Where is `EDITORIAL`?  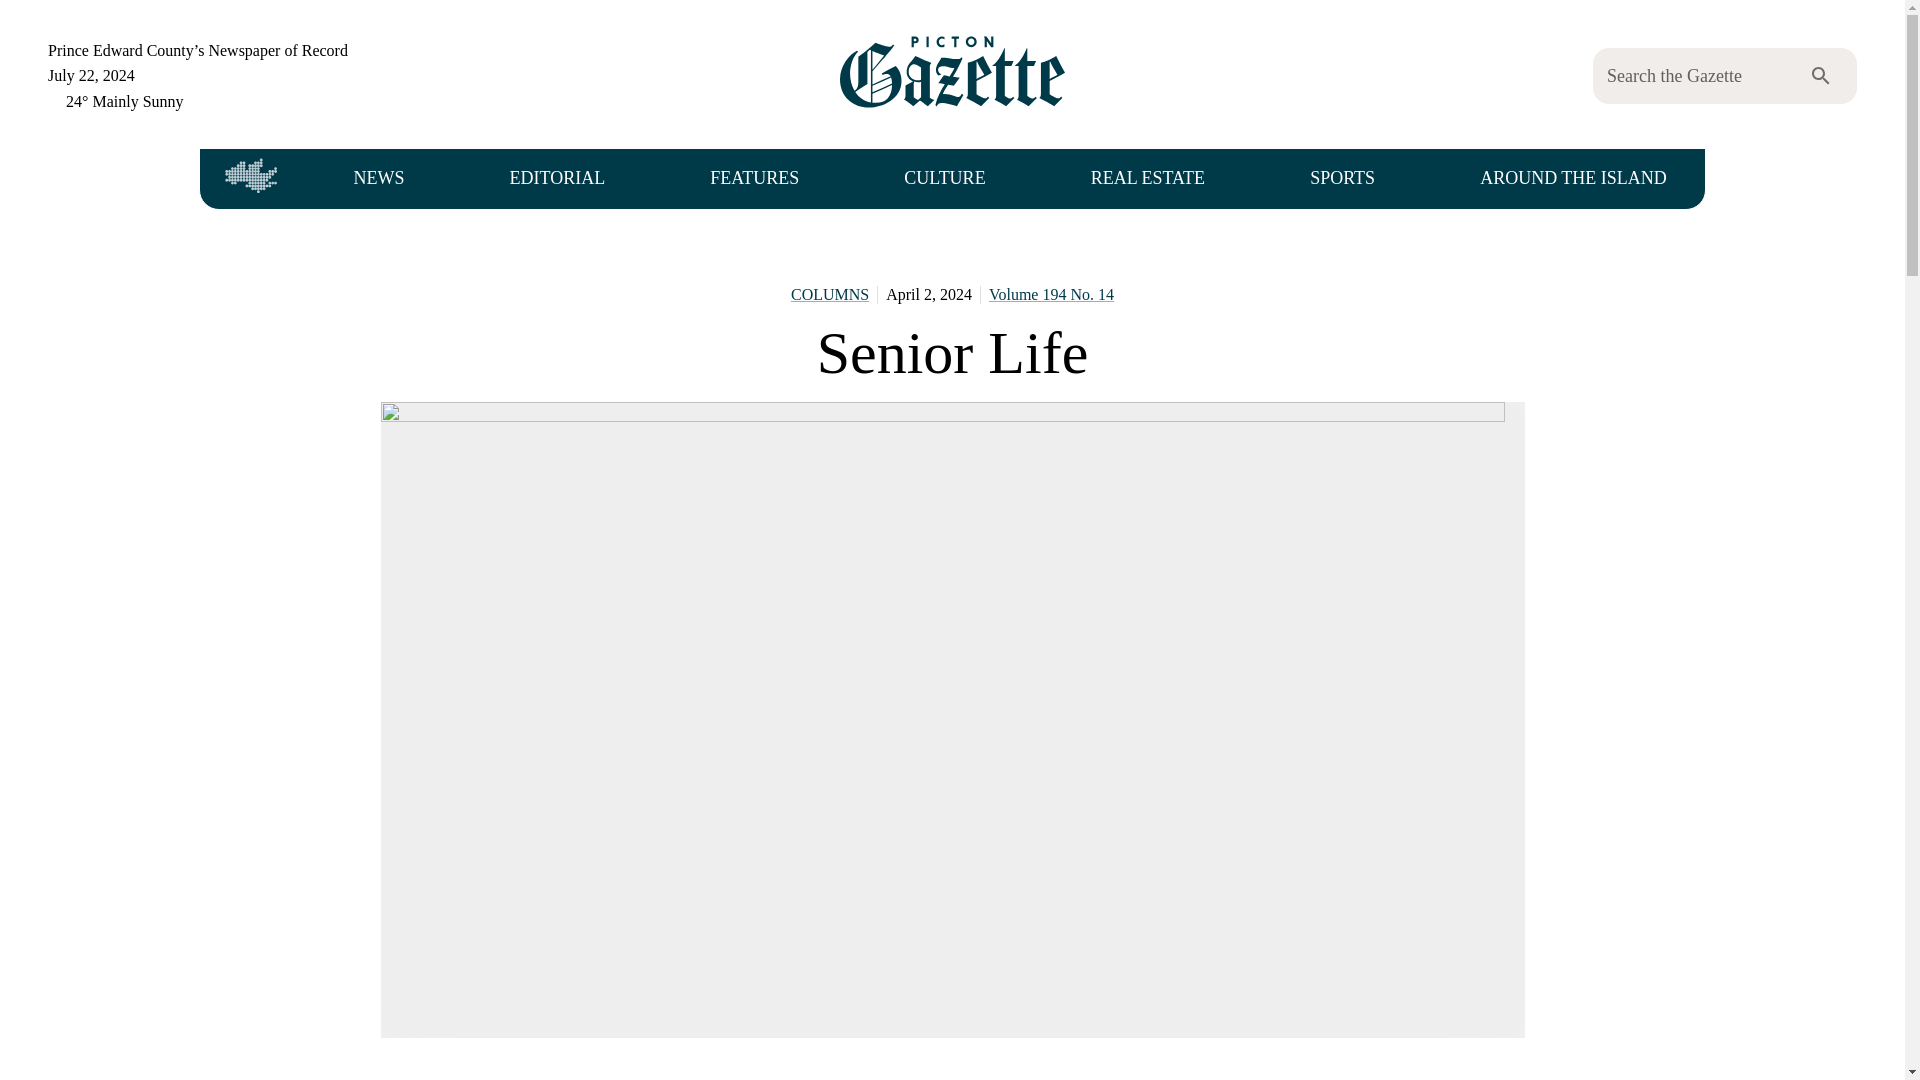
EDITORIAL is located at coordinates (556, 179).